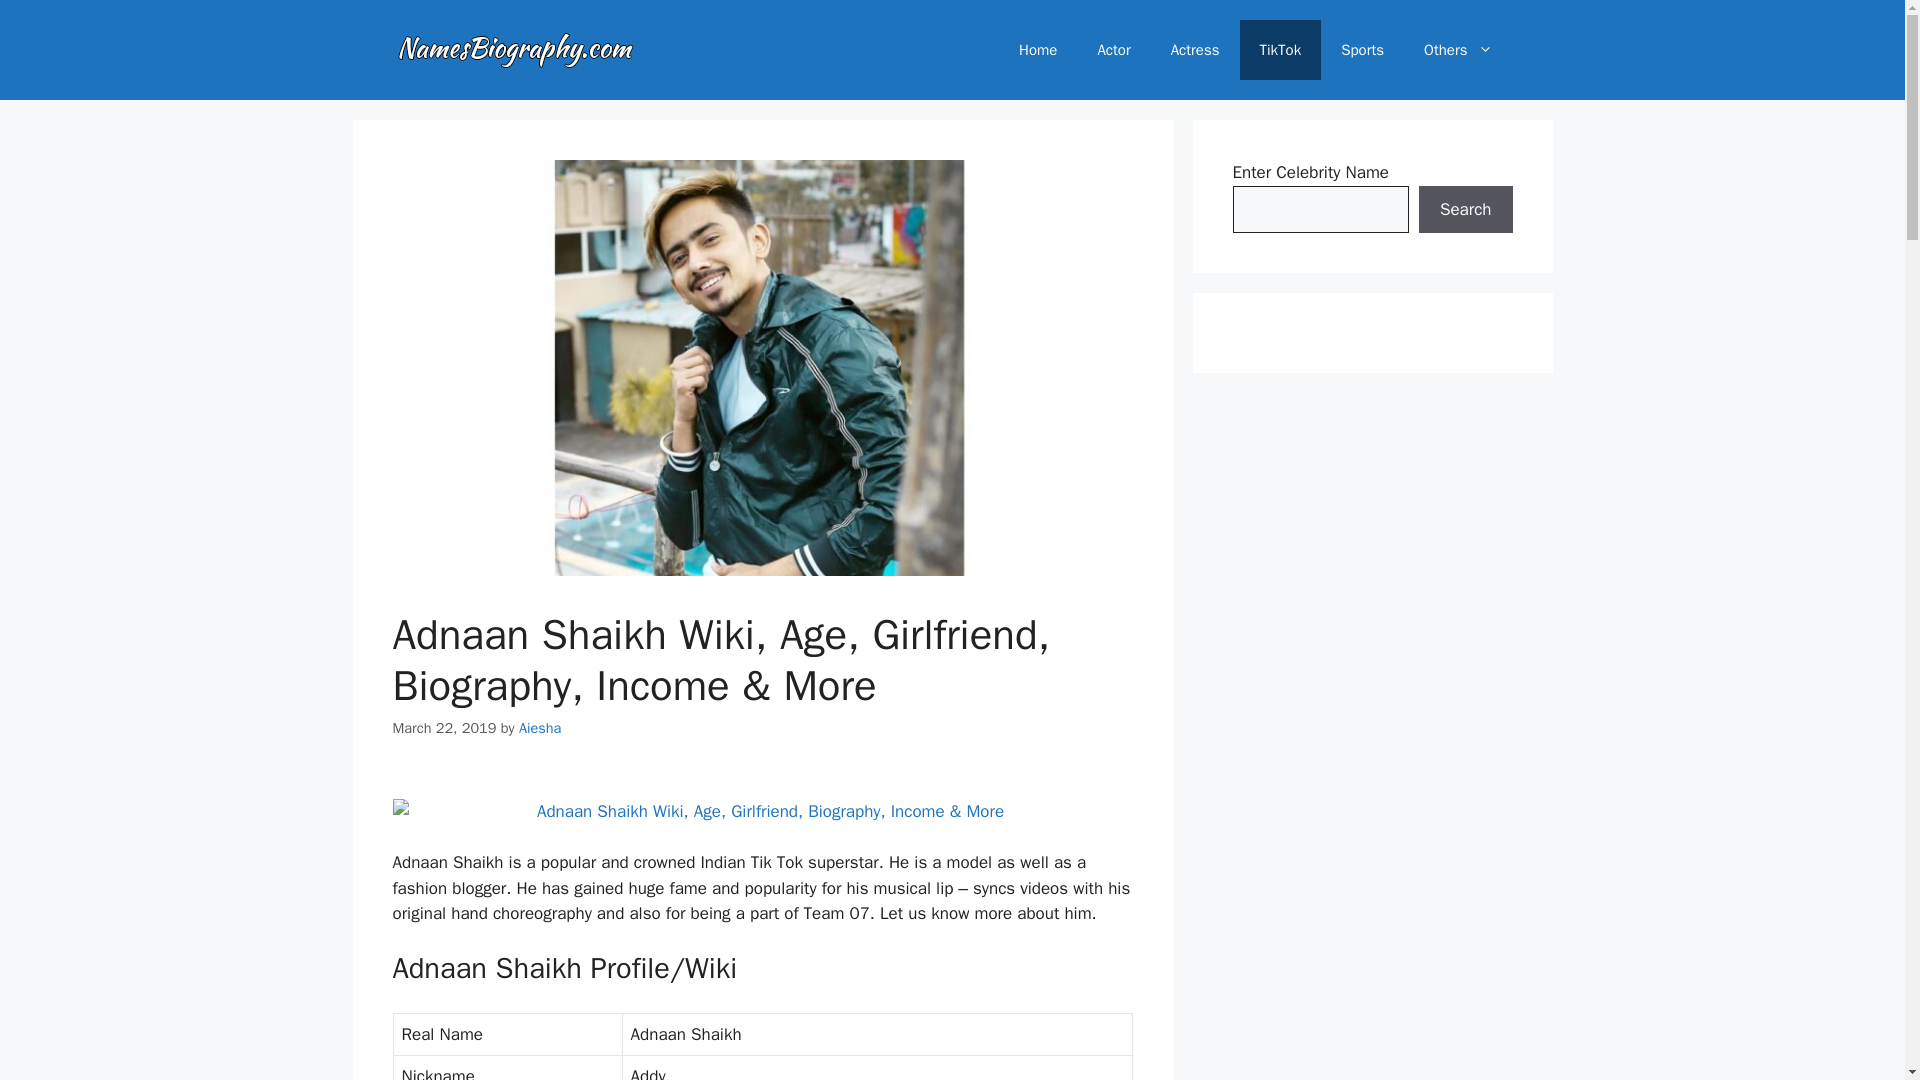 The width and height of the screenshot is (1920, 1080). I want to click on Home, so click(1038, 50).